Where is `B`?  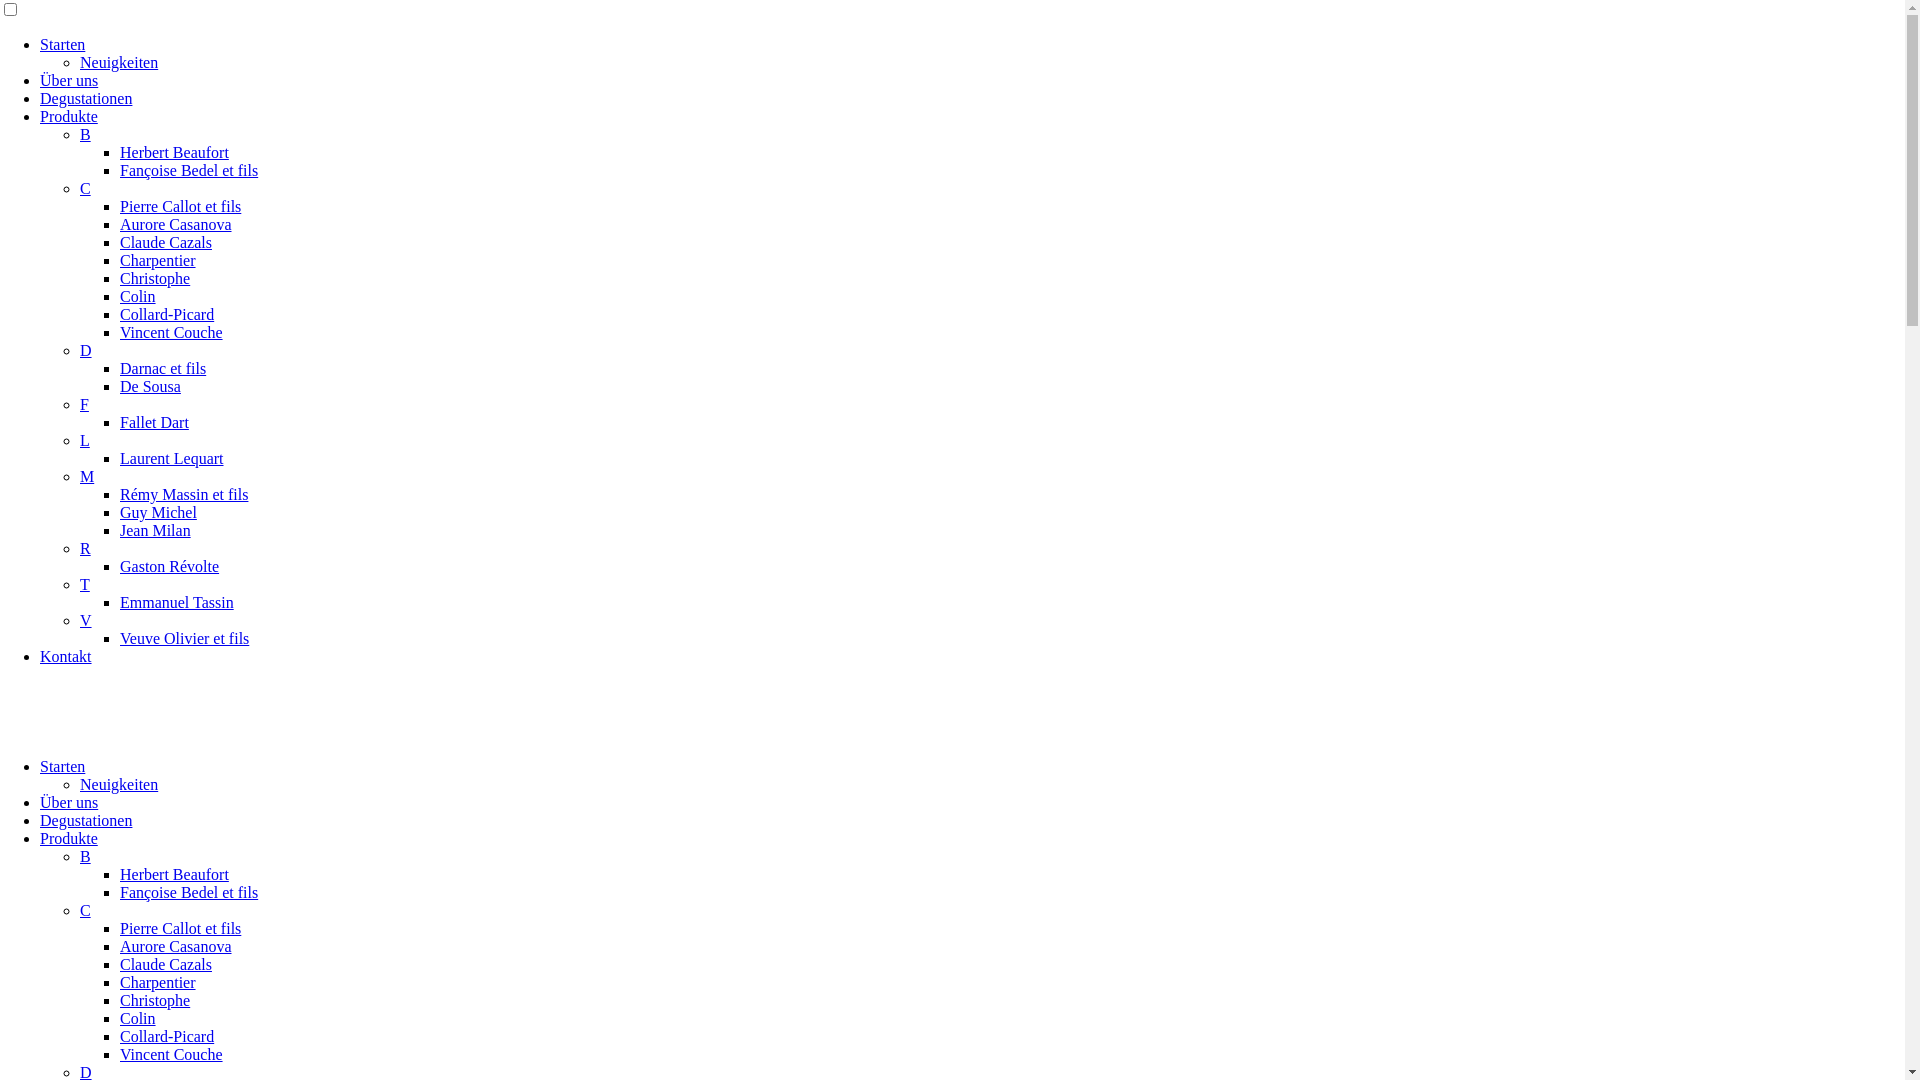
B is located at coordinates (86, 134).